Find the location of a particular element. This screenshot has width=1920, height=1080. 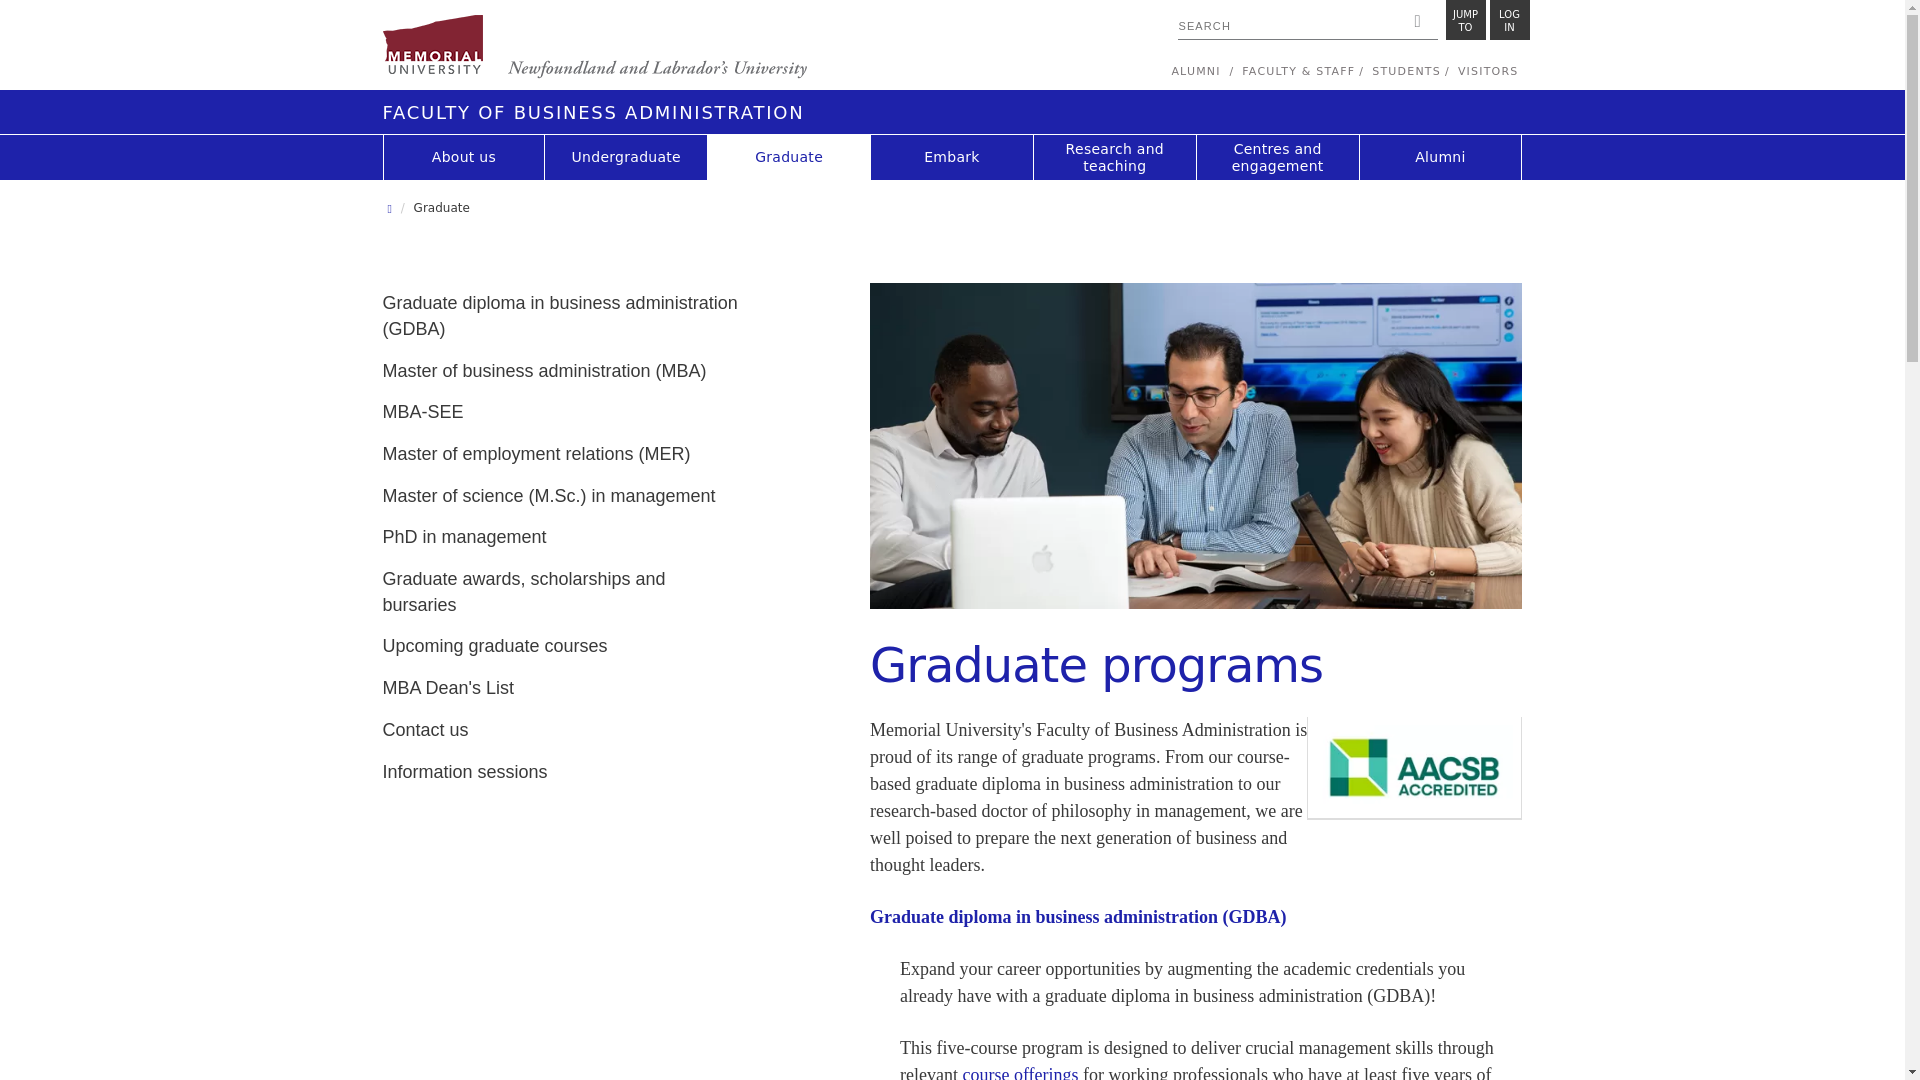

JUMP TO is located at coordinates (1466, 20).